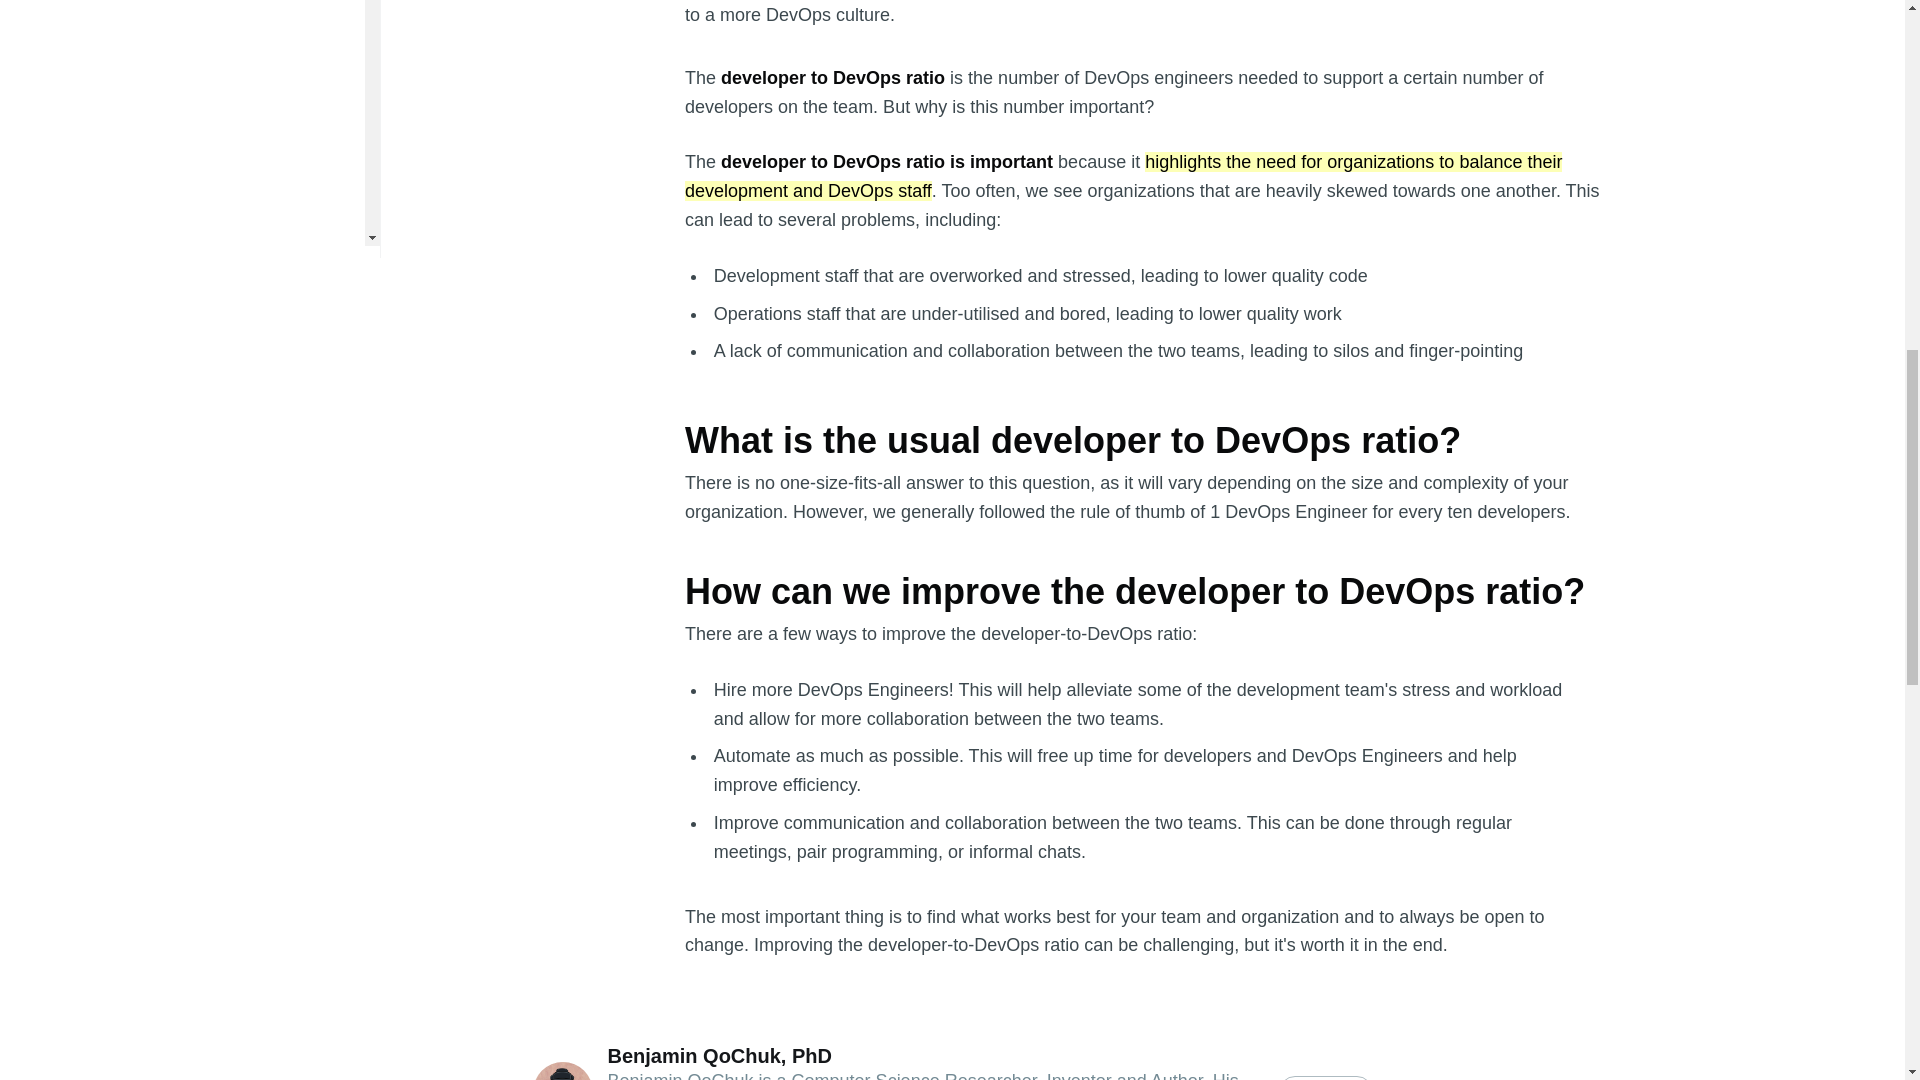 Image resolution: width=1920 pixels, height=1080 pixels. Describe the element at coordinates (124, 26) in the screenshot. I see `STORY: Inventor of Linked List` at that location.